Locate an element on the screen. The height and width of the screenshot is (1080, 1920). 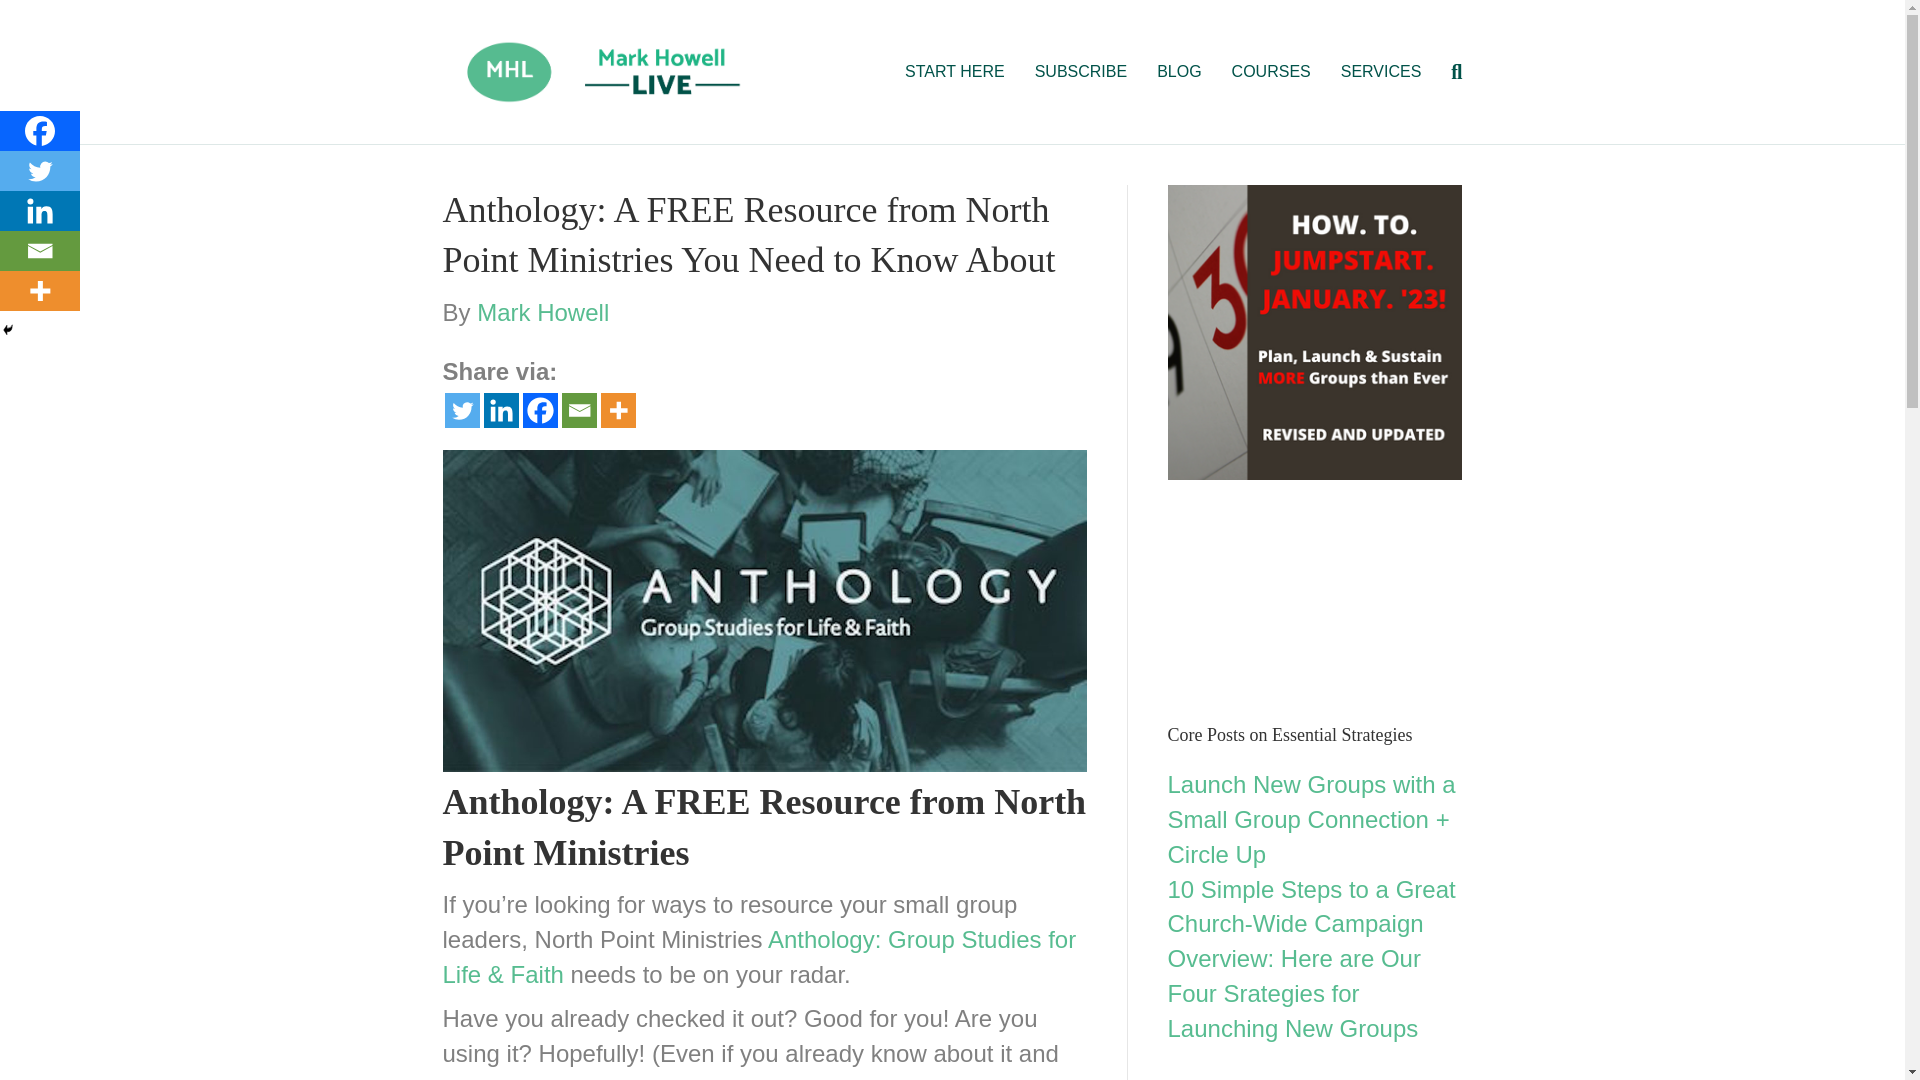
More is located at coordinates (40, 291).